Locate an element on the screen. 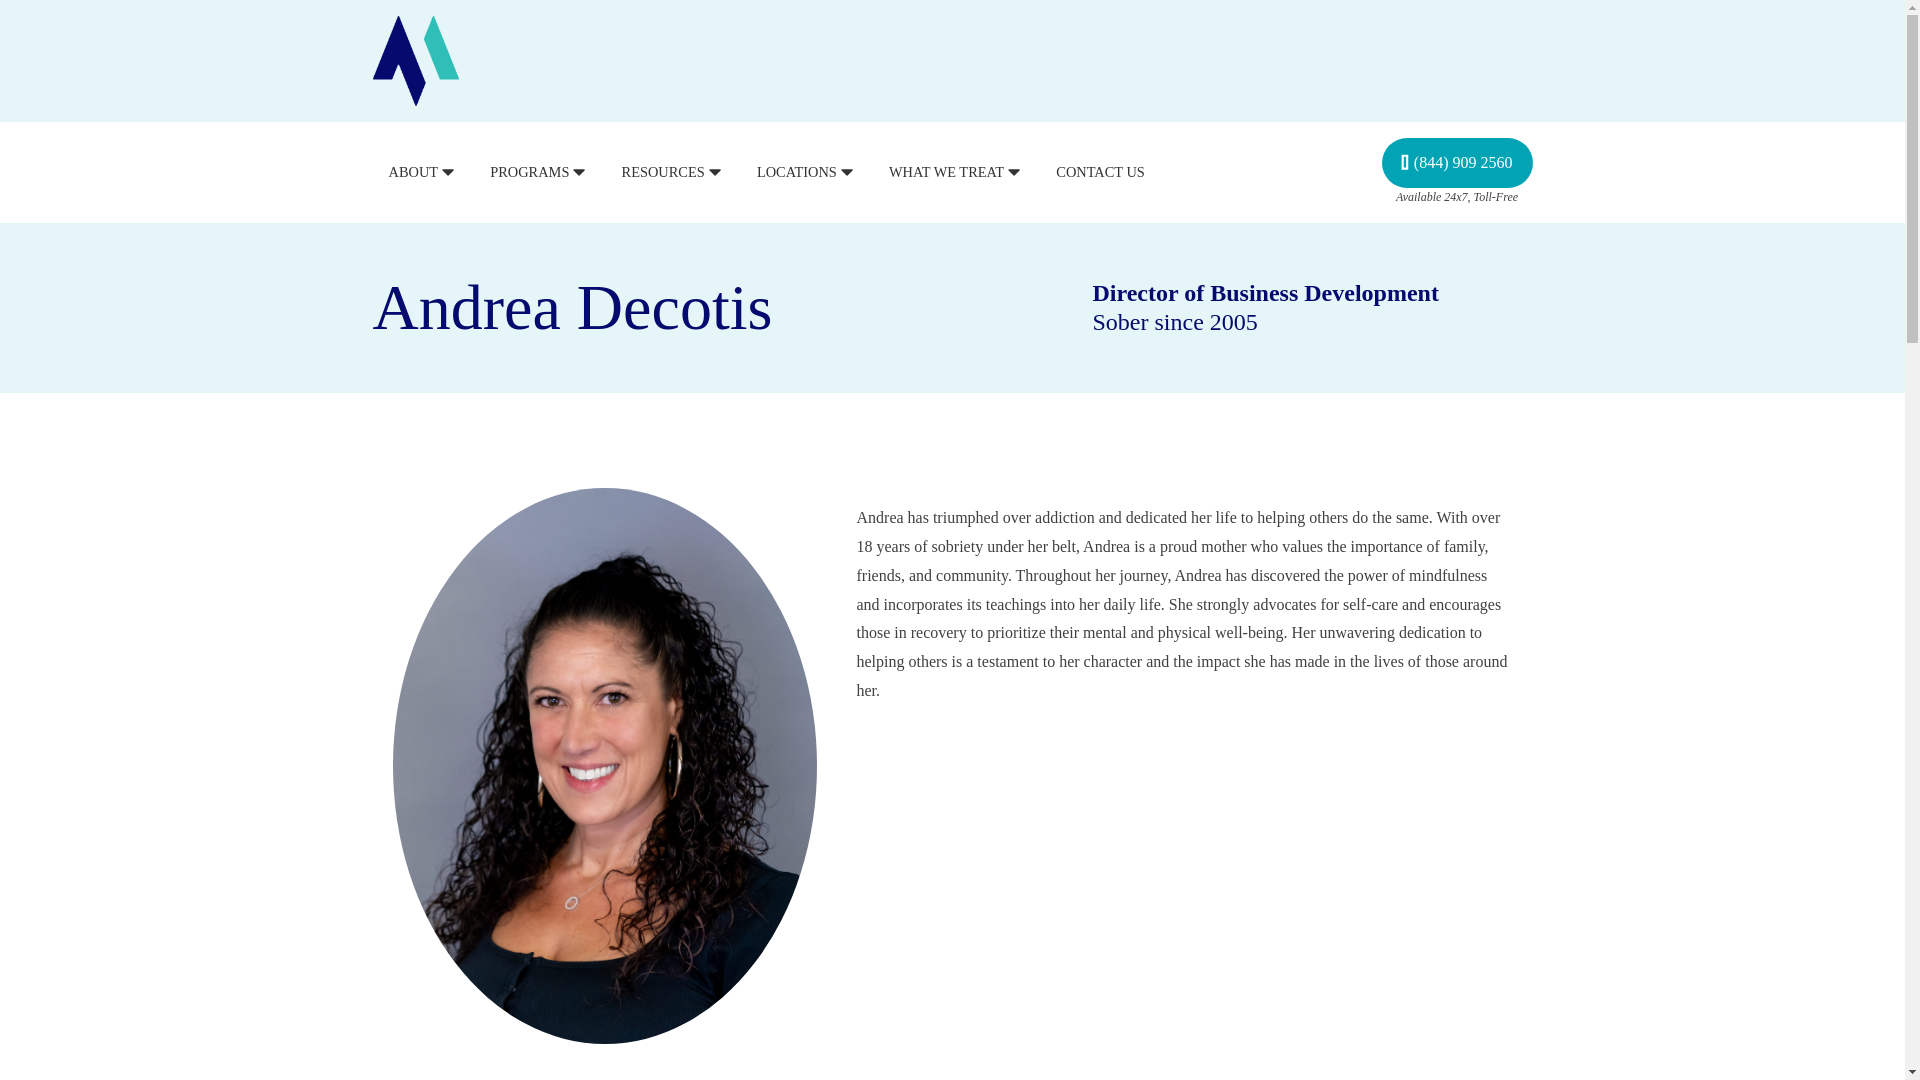 This screenshot has width=1920, height=1080. LOCATIONS is located at coordinates (806, 172).